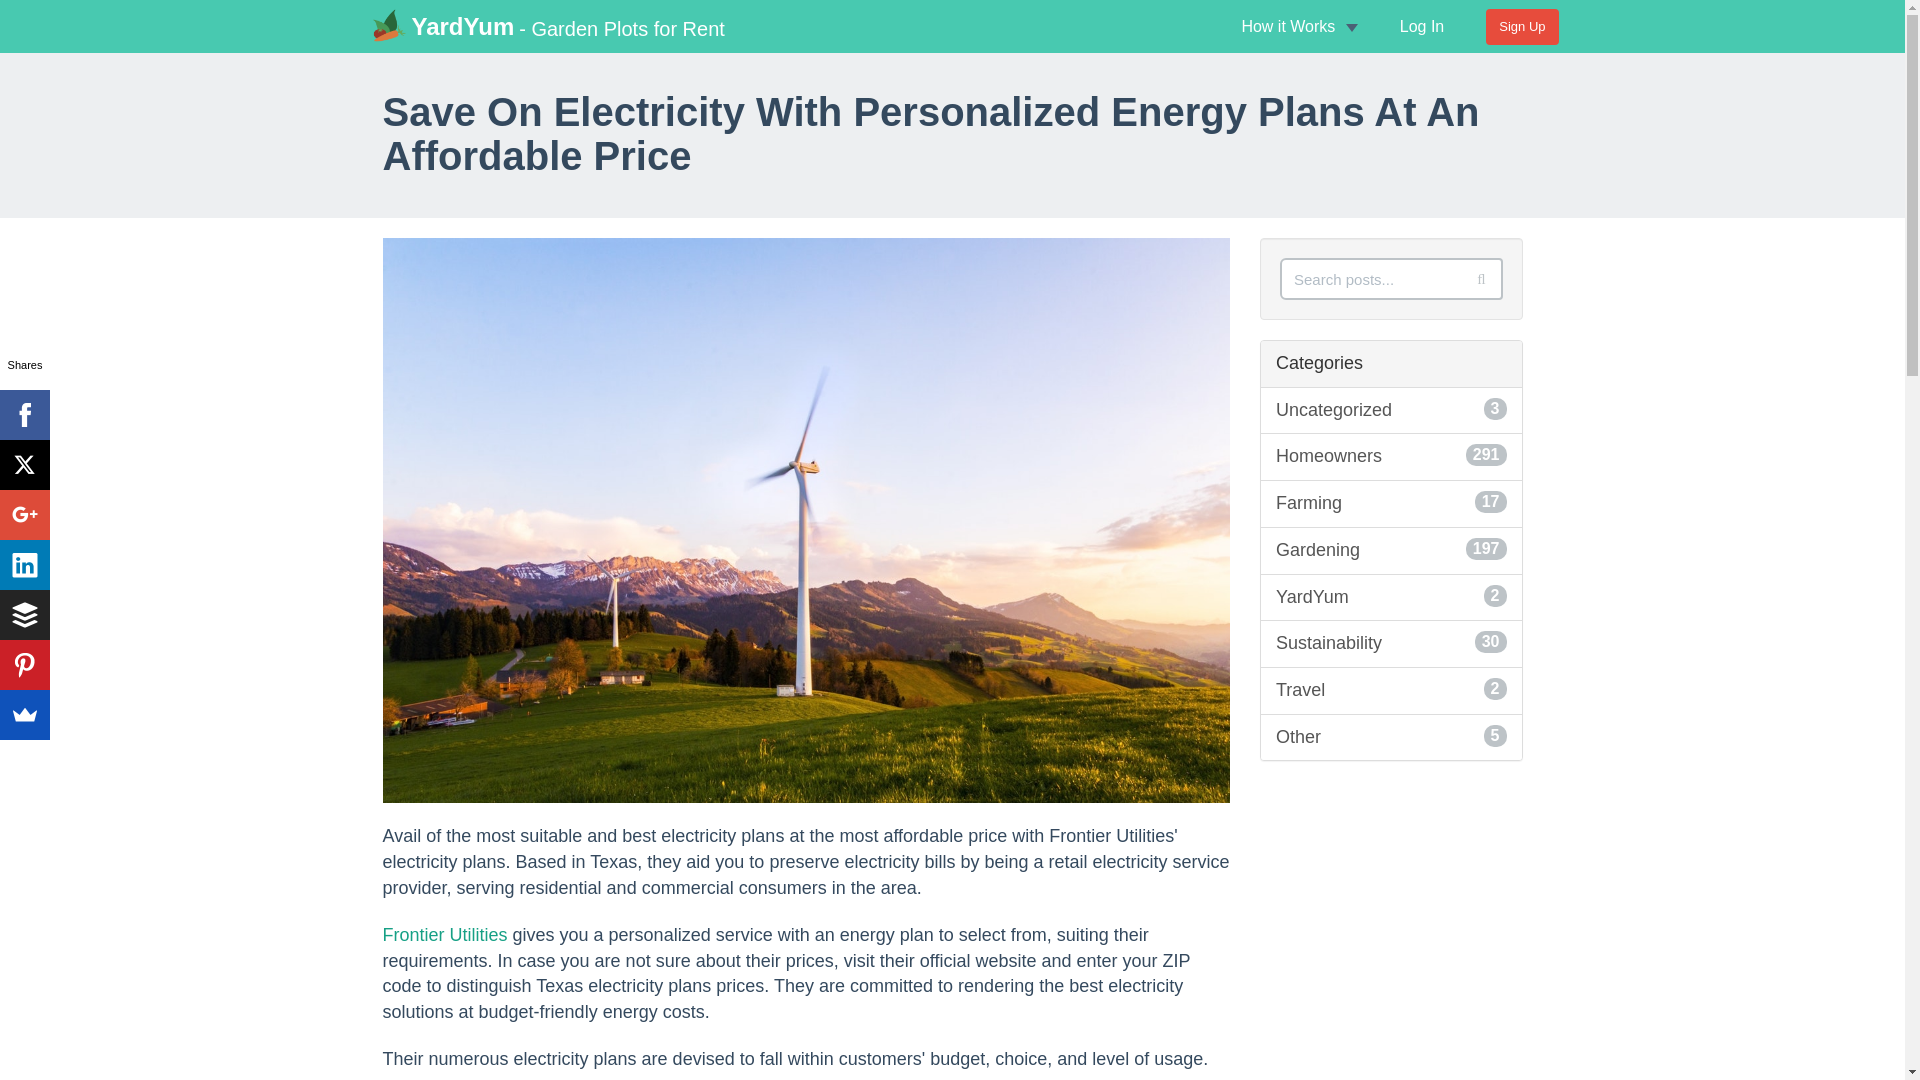 The width and height of the screenshot is (1920, 1080). I want to click on YardYum, so click(24, 564).